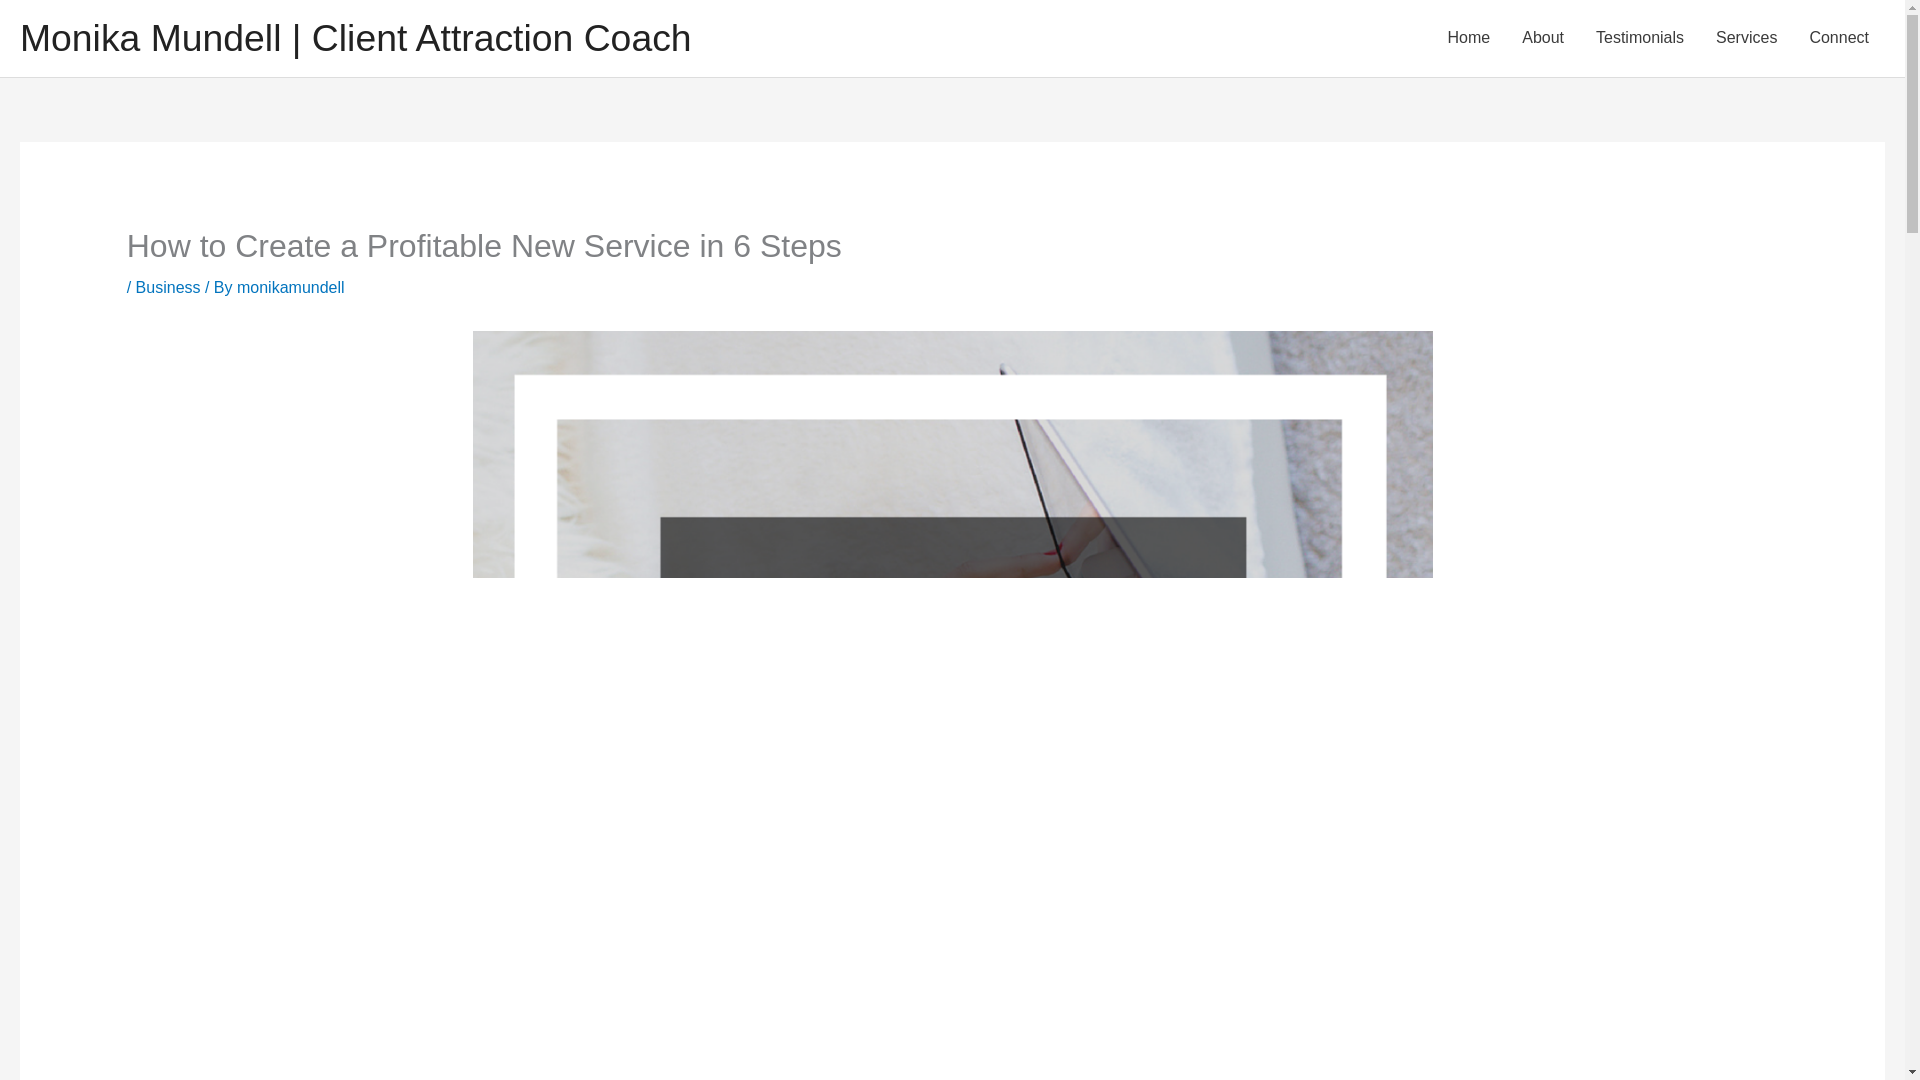 Image resolution: width=1920 pixels, height=1080 pixels. What do you see at coordinates (1640, 38) in the screenshot?
I see `Testimonials` at bounding box center [1640, 38].